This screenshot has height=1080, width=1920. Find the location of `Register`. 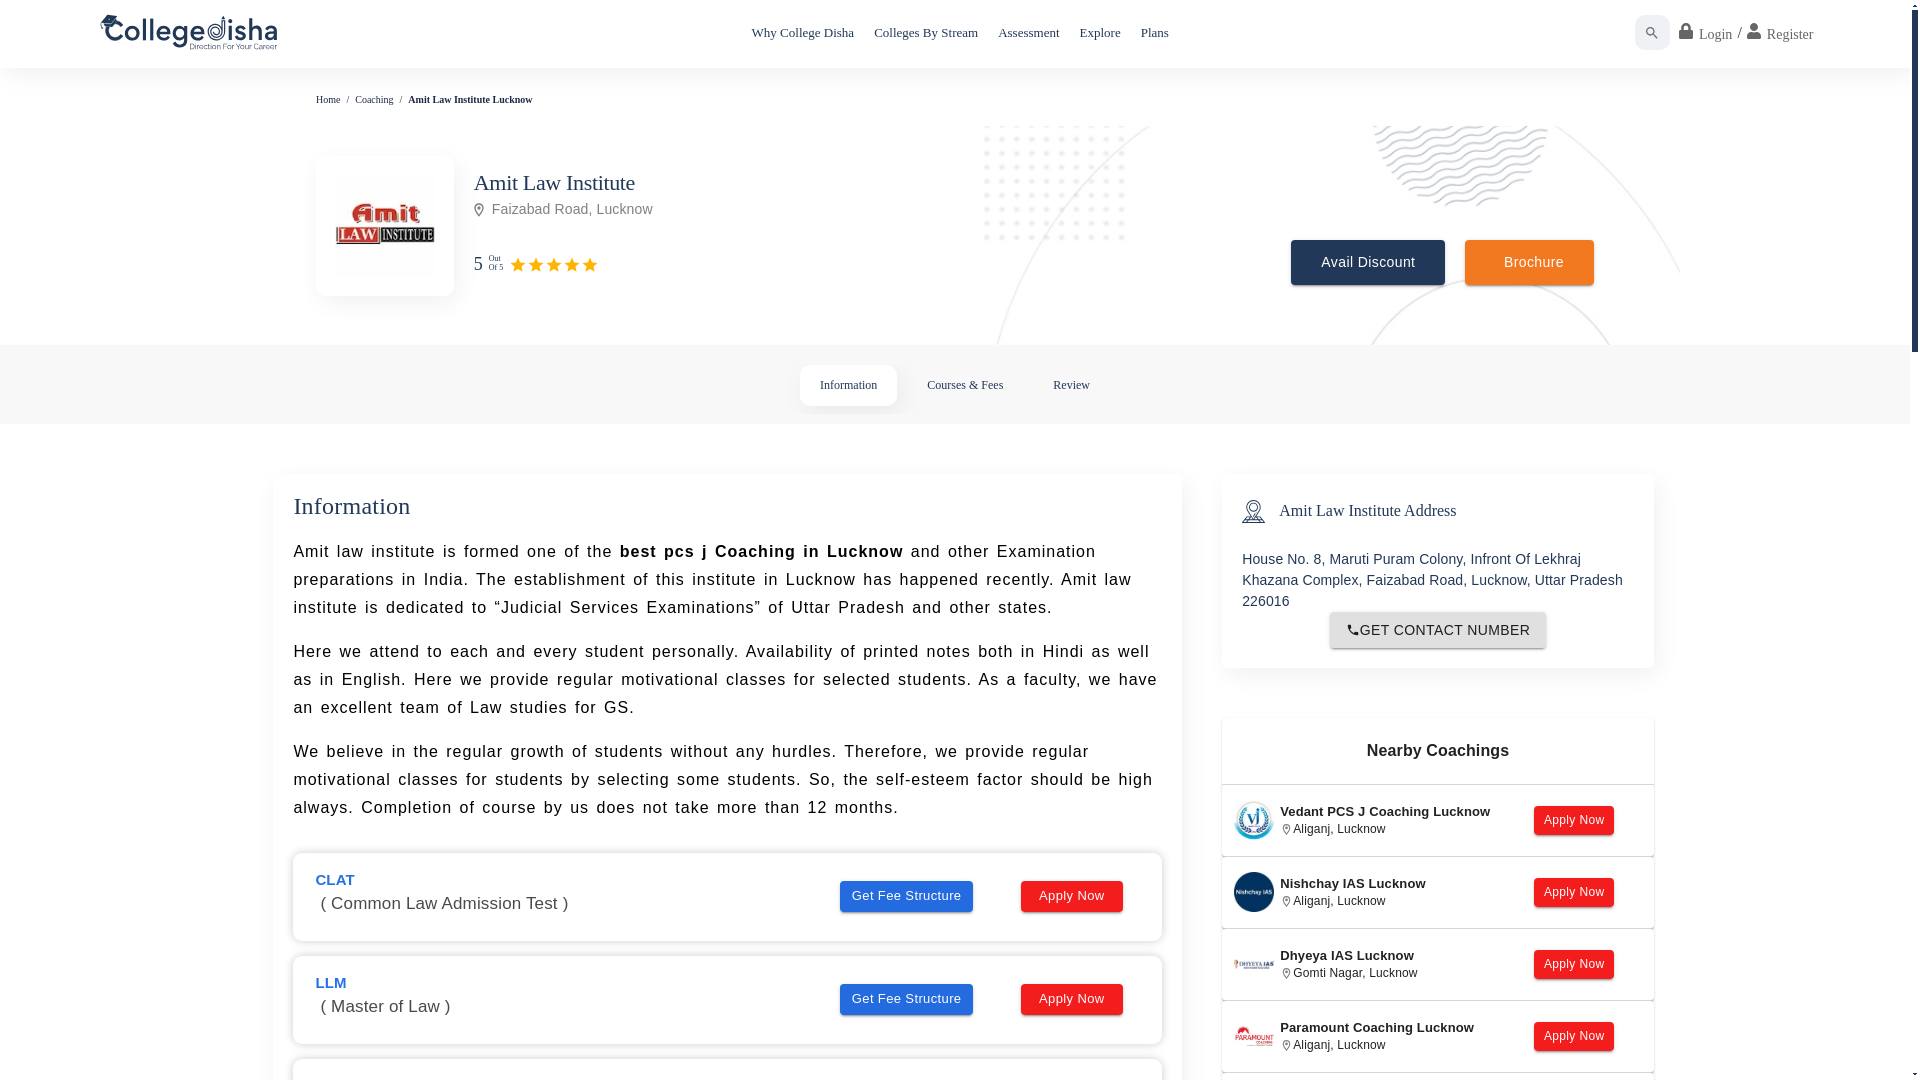

Register is located at coordinates (1780, 32).